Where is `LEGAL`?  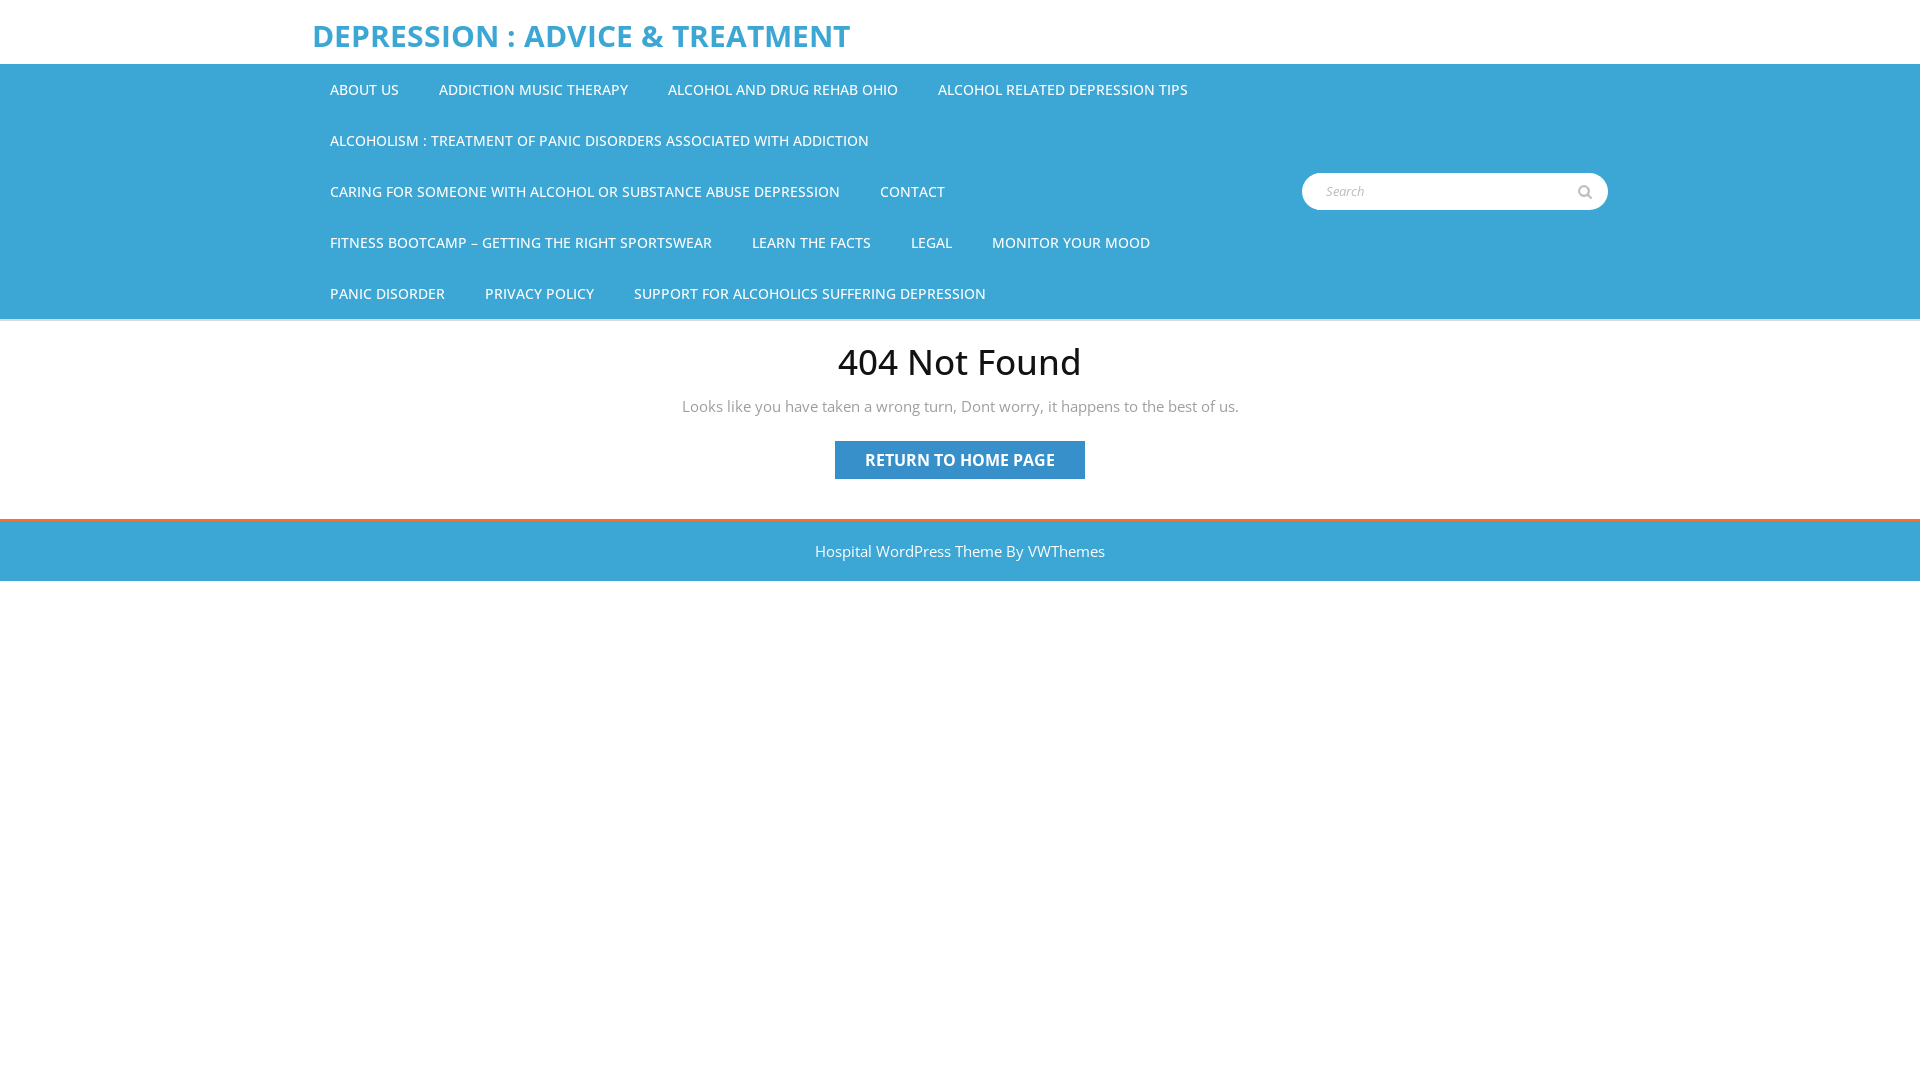 LEGAL is located at coordinates (932, 242).